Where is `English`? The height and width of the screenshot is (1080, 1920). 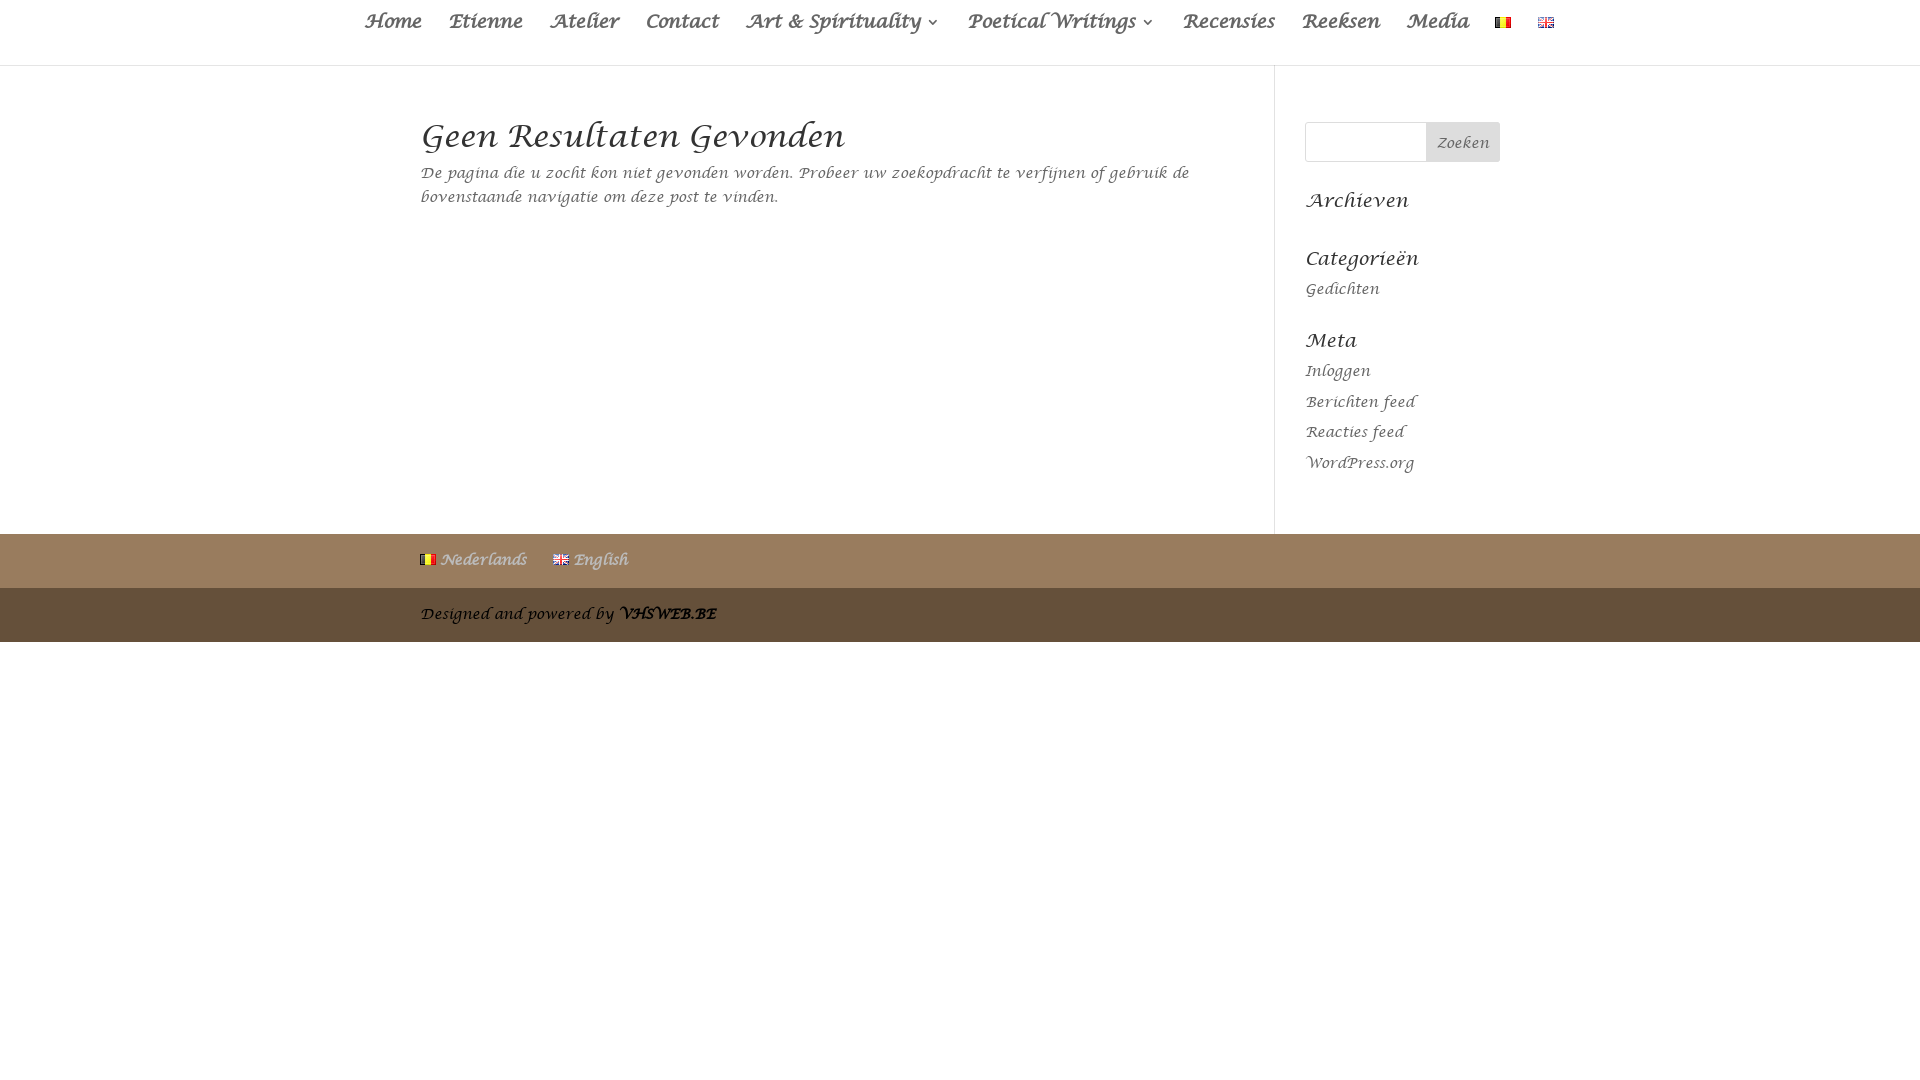 English is located at coordinates (590, 560).